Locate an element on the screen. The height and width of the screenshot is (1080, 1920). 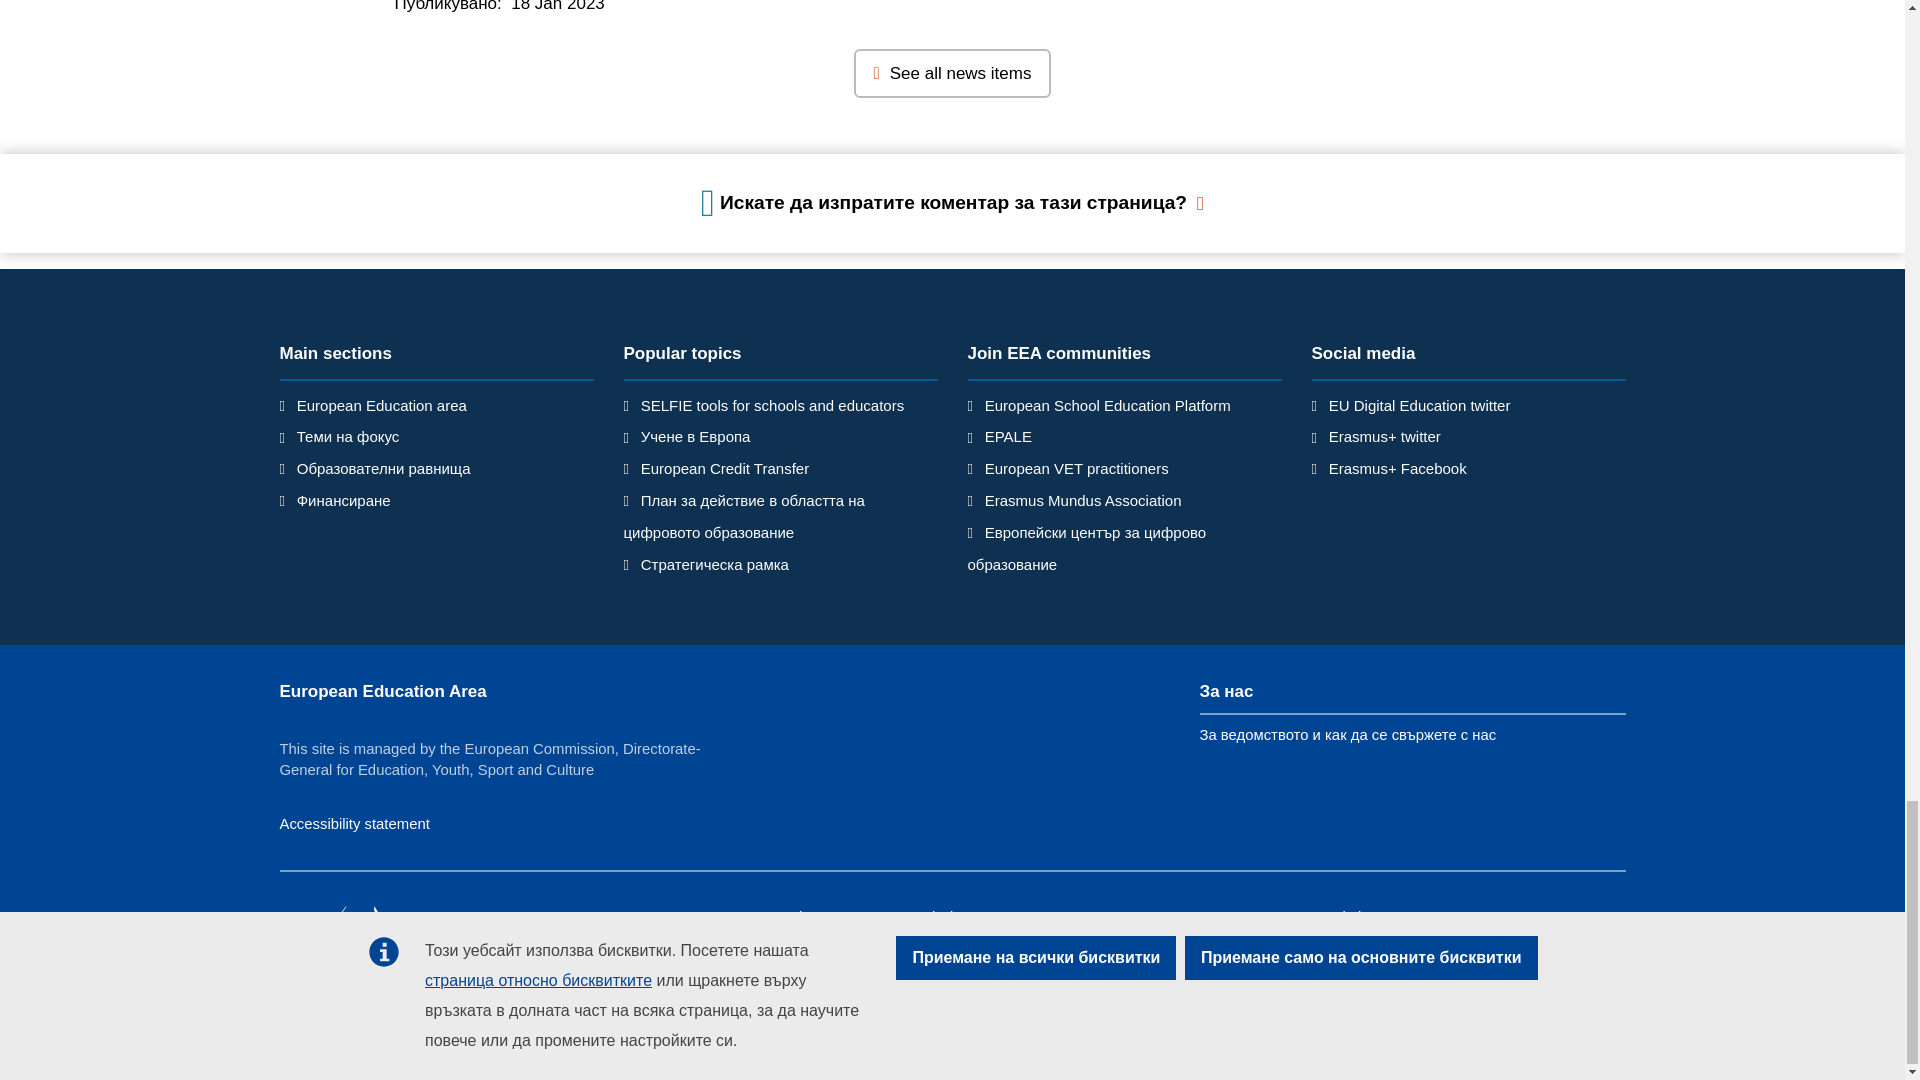
European Commission is located at coordinates (425, 942).